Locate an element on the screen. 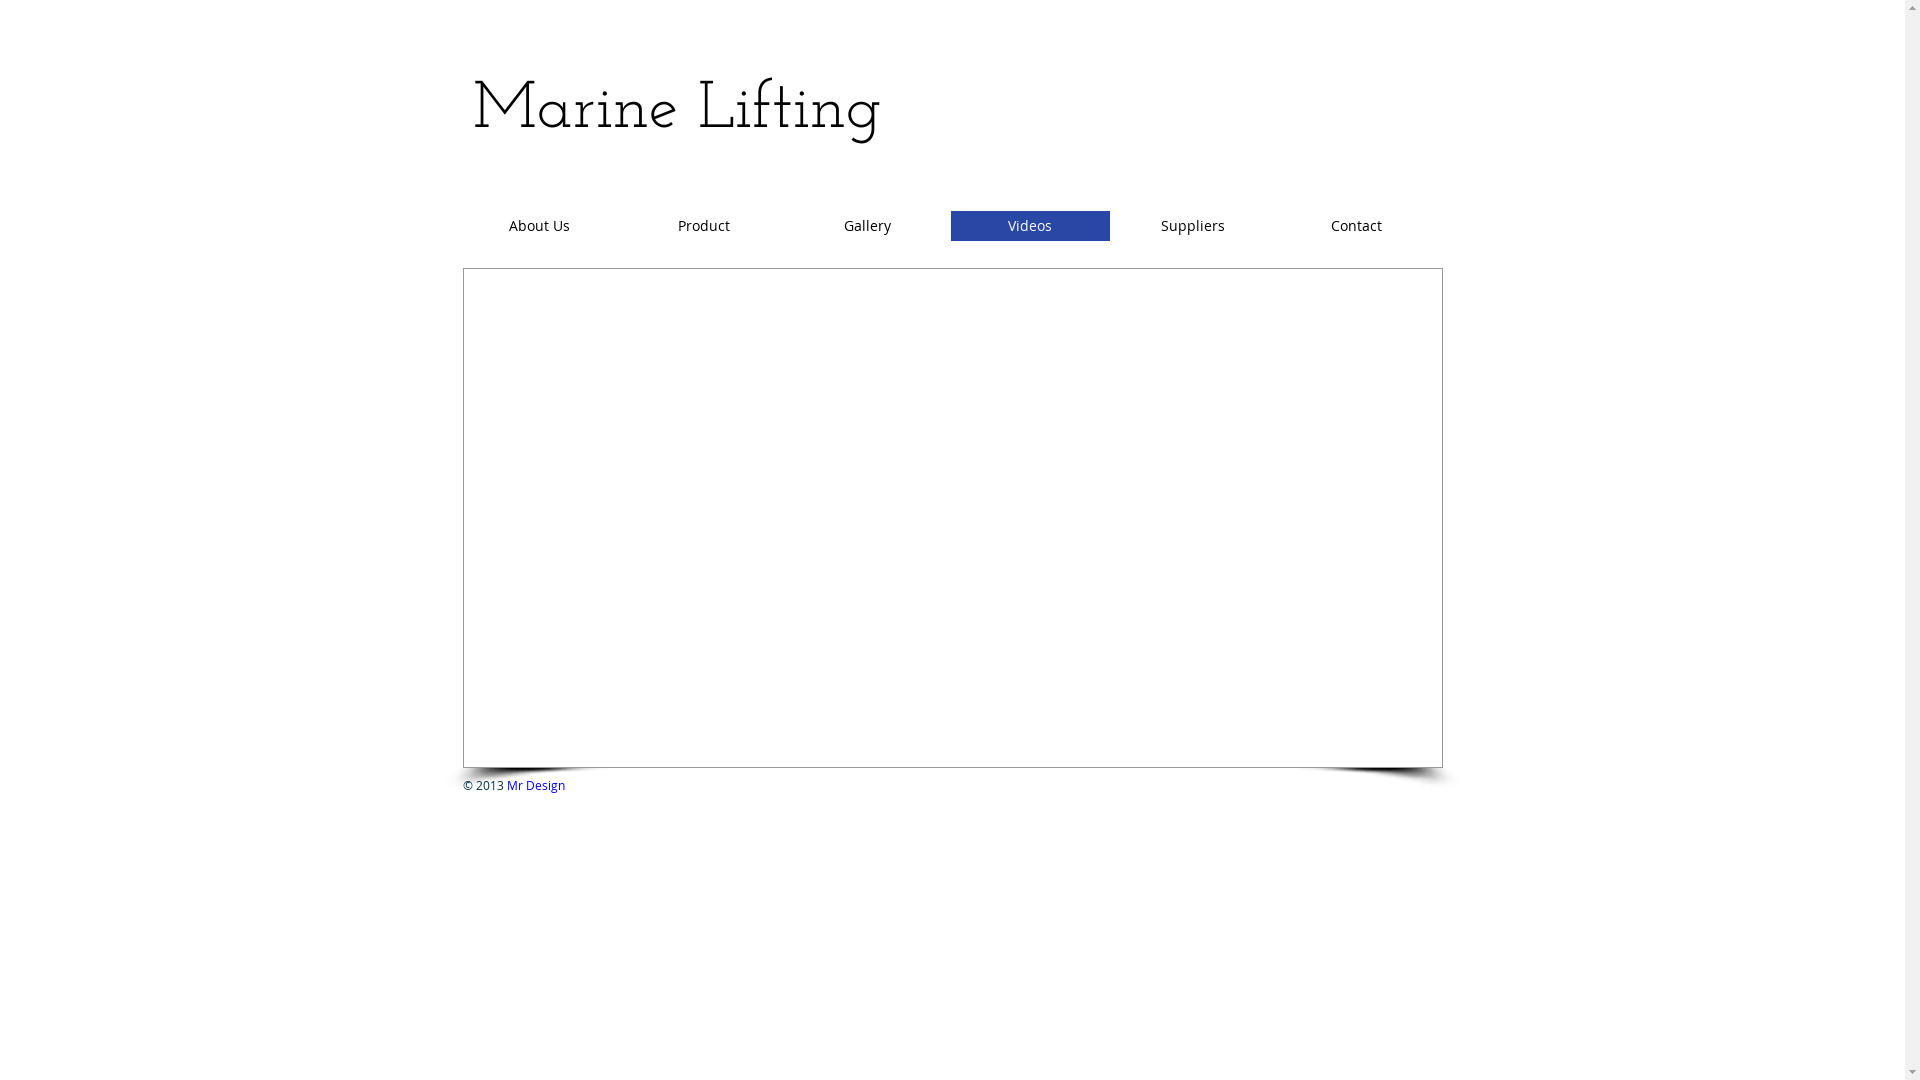  External YouTube is located at coordinates (732, 443).